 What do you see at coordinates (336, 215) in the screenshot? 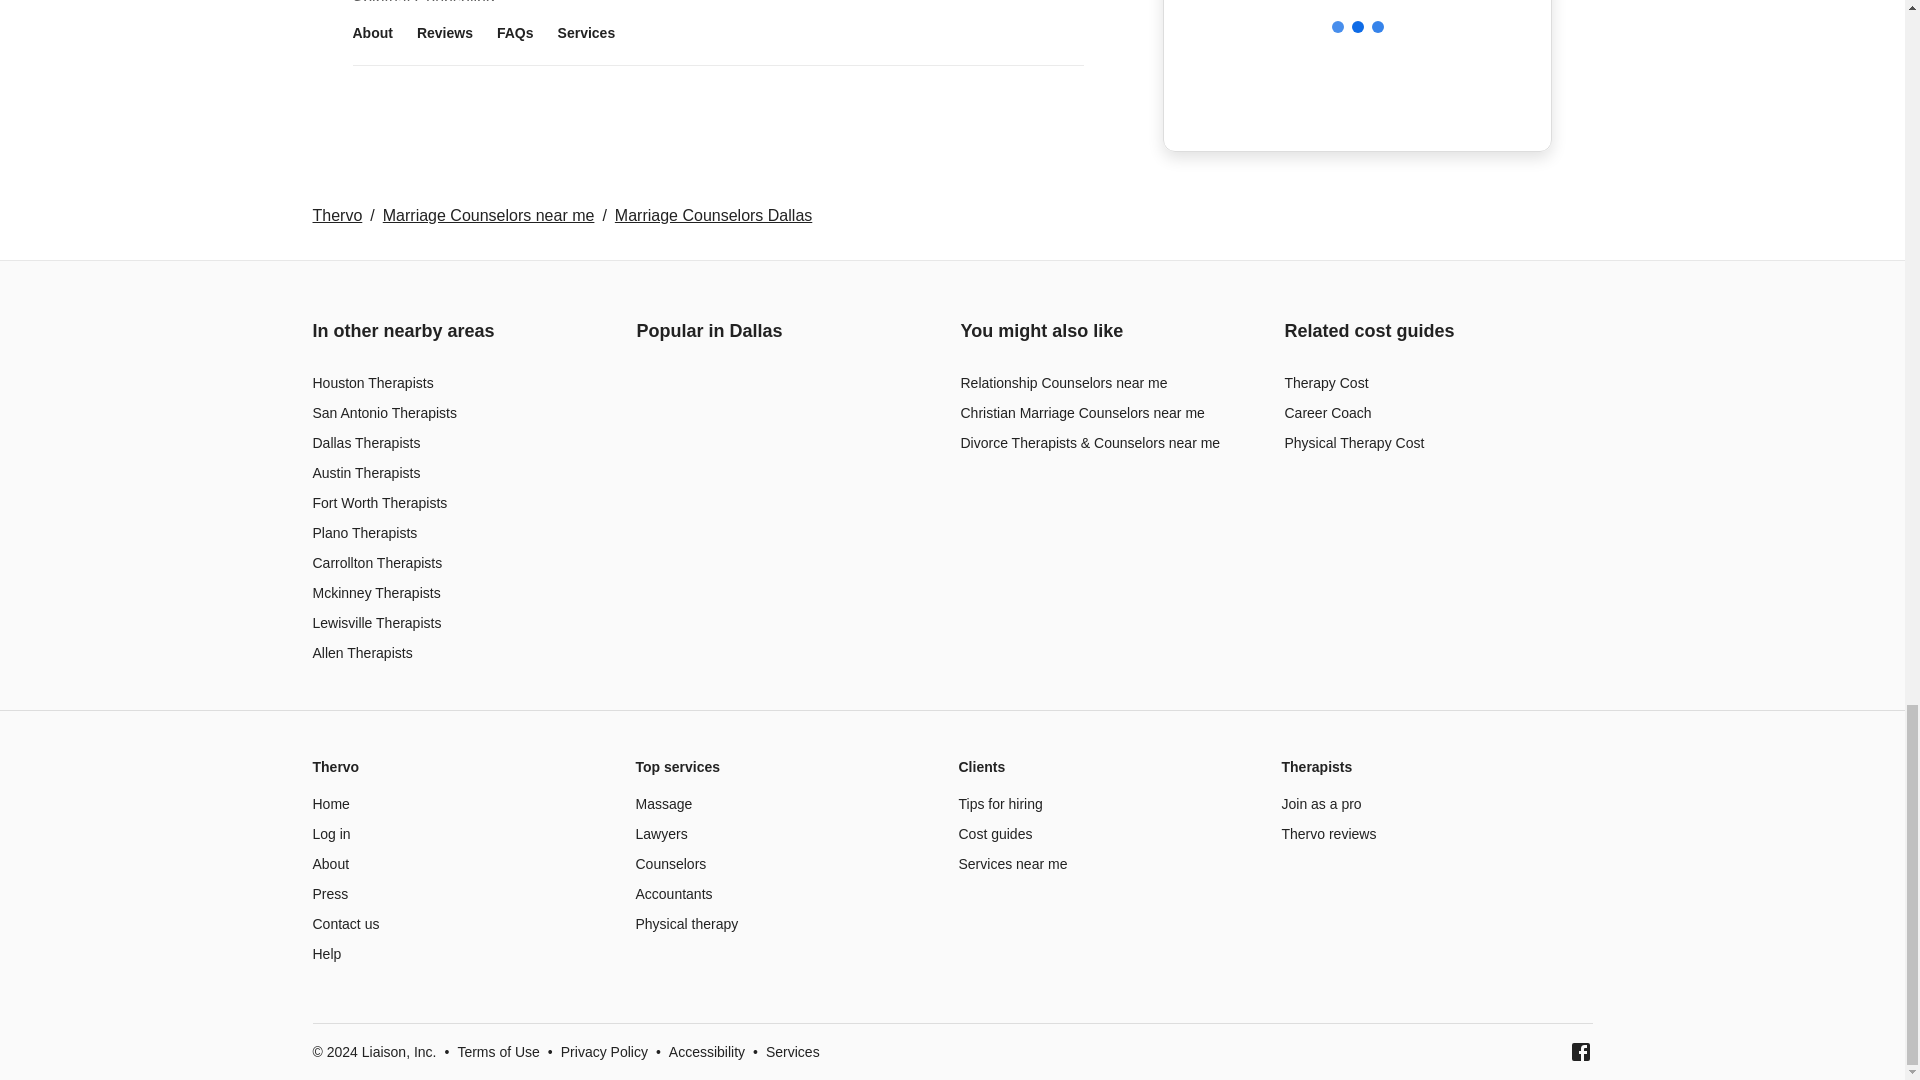
I see `Thervo` at bounding box center [336, 215].